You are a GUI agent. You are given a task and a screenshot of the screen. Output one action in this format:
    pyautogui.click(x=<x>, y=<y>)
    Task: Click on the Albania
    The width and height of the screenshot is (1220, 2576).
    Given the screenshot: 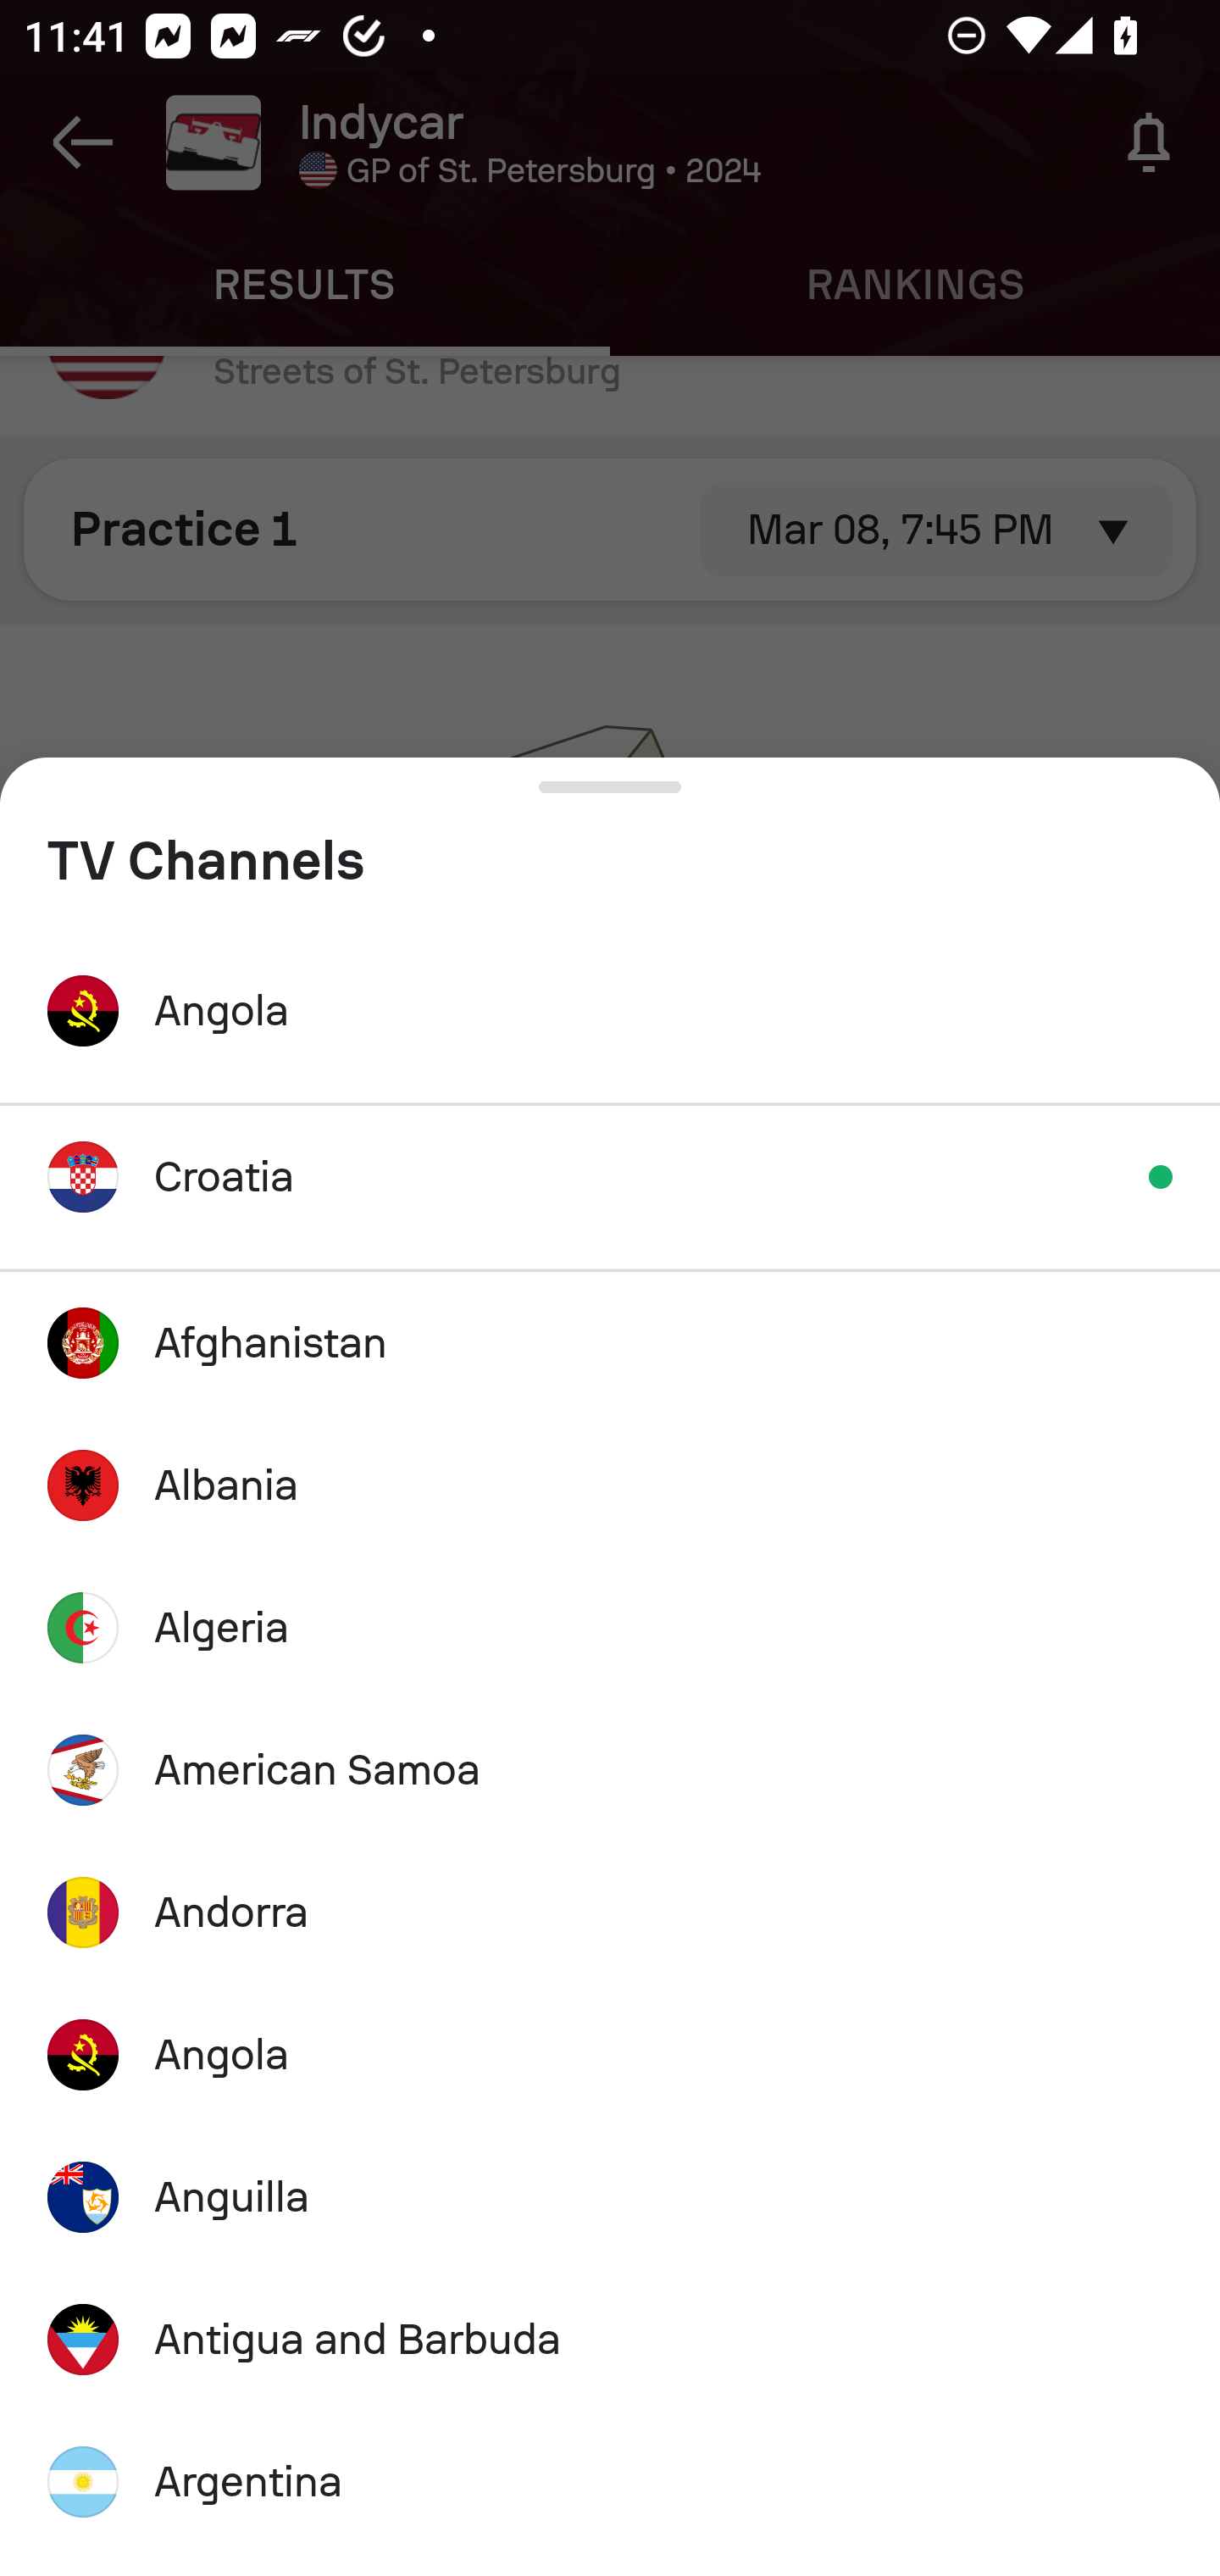 What is the action you would take?
    pyautogui.click(x=610, y=1485)
    